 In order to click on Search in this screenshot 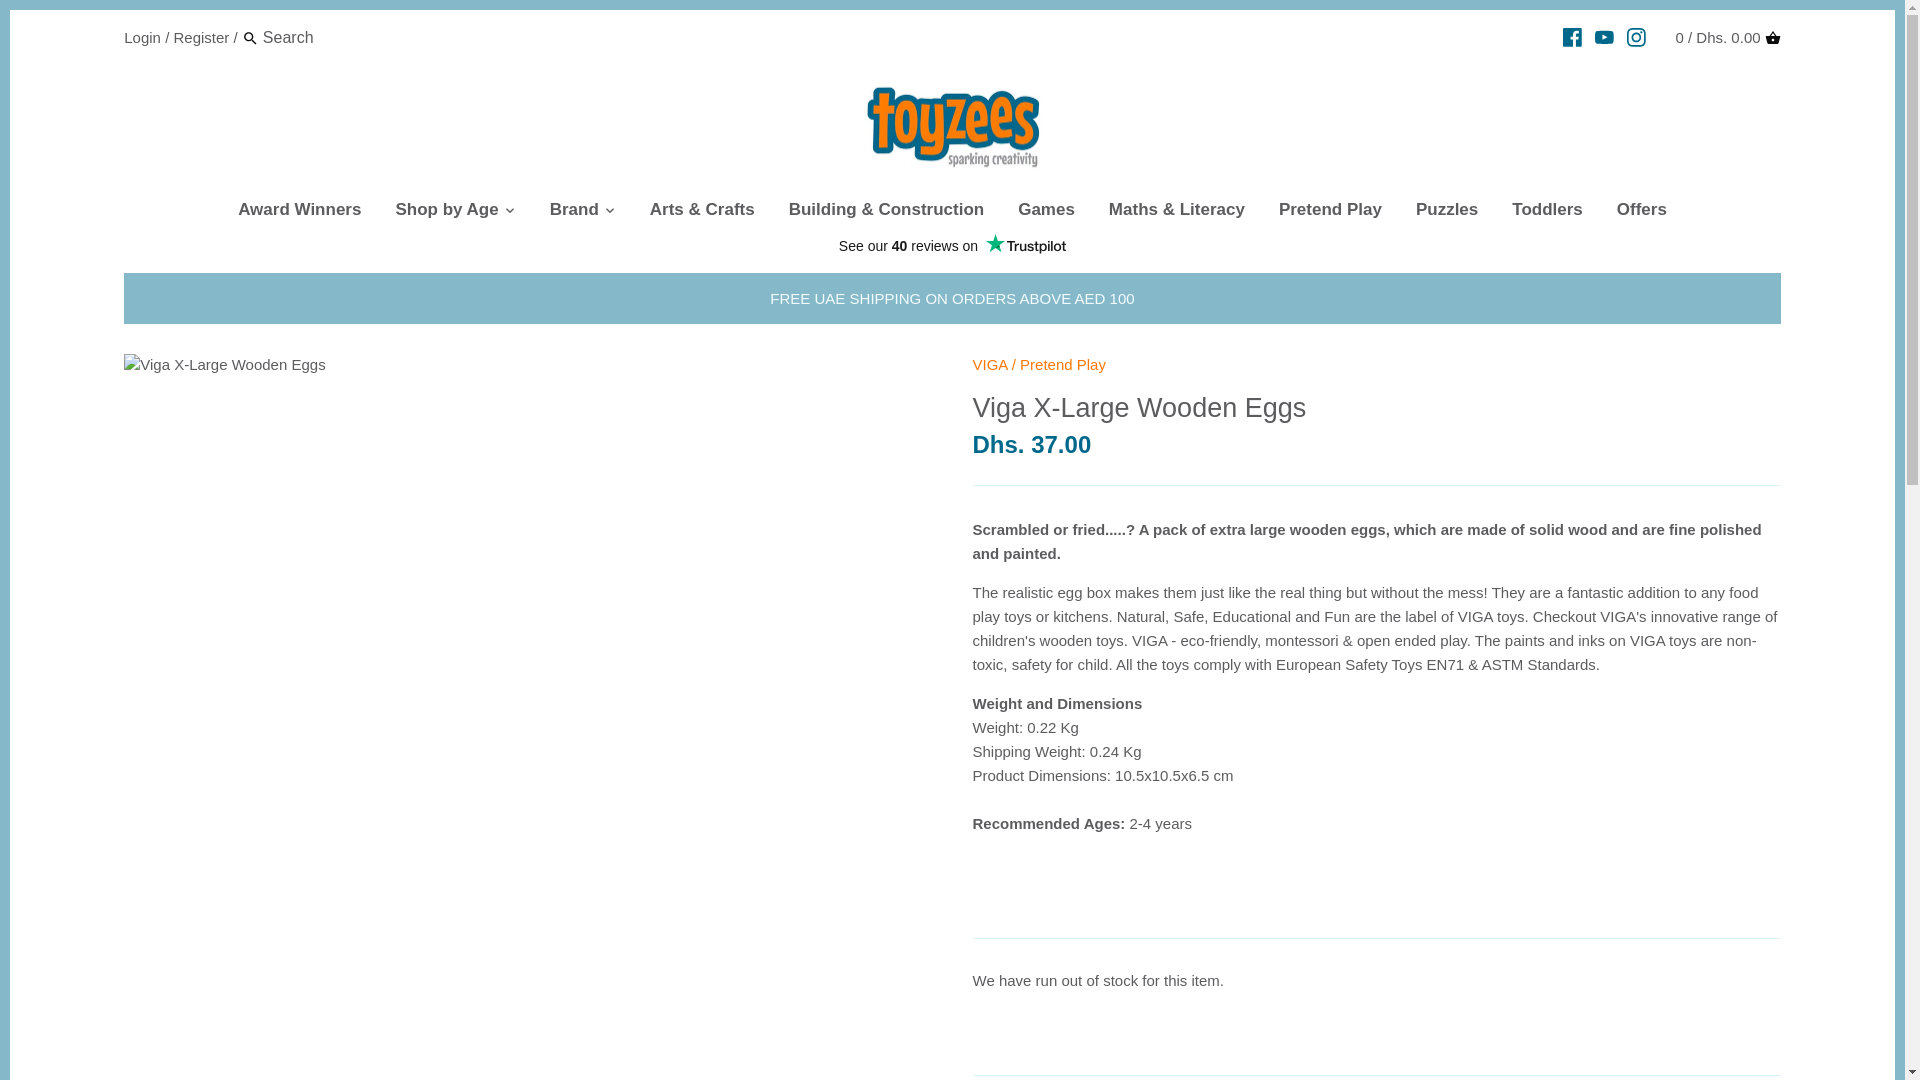, I will do `click(250, 38)`.